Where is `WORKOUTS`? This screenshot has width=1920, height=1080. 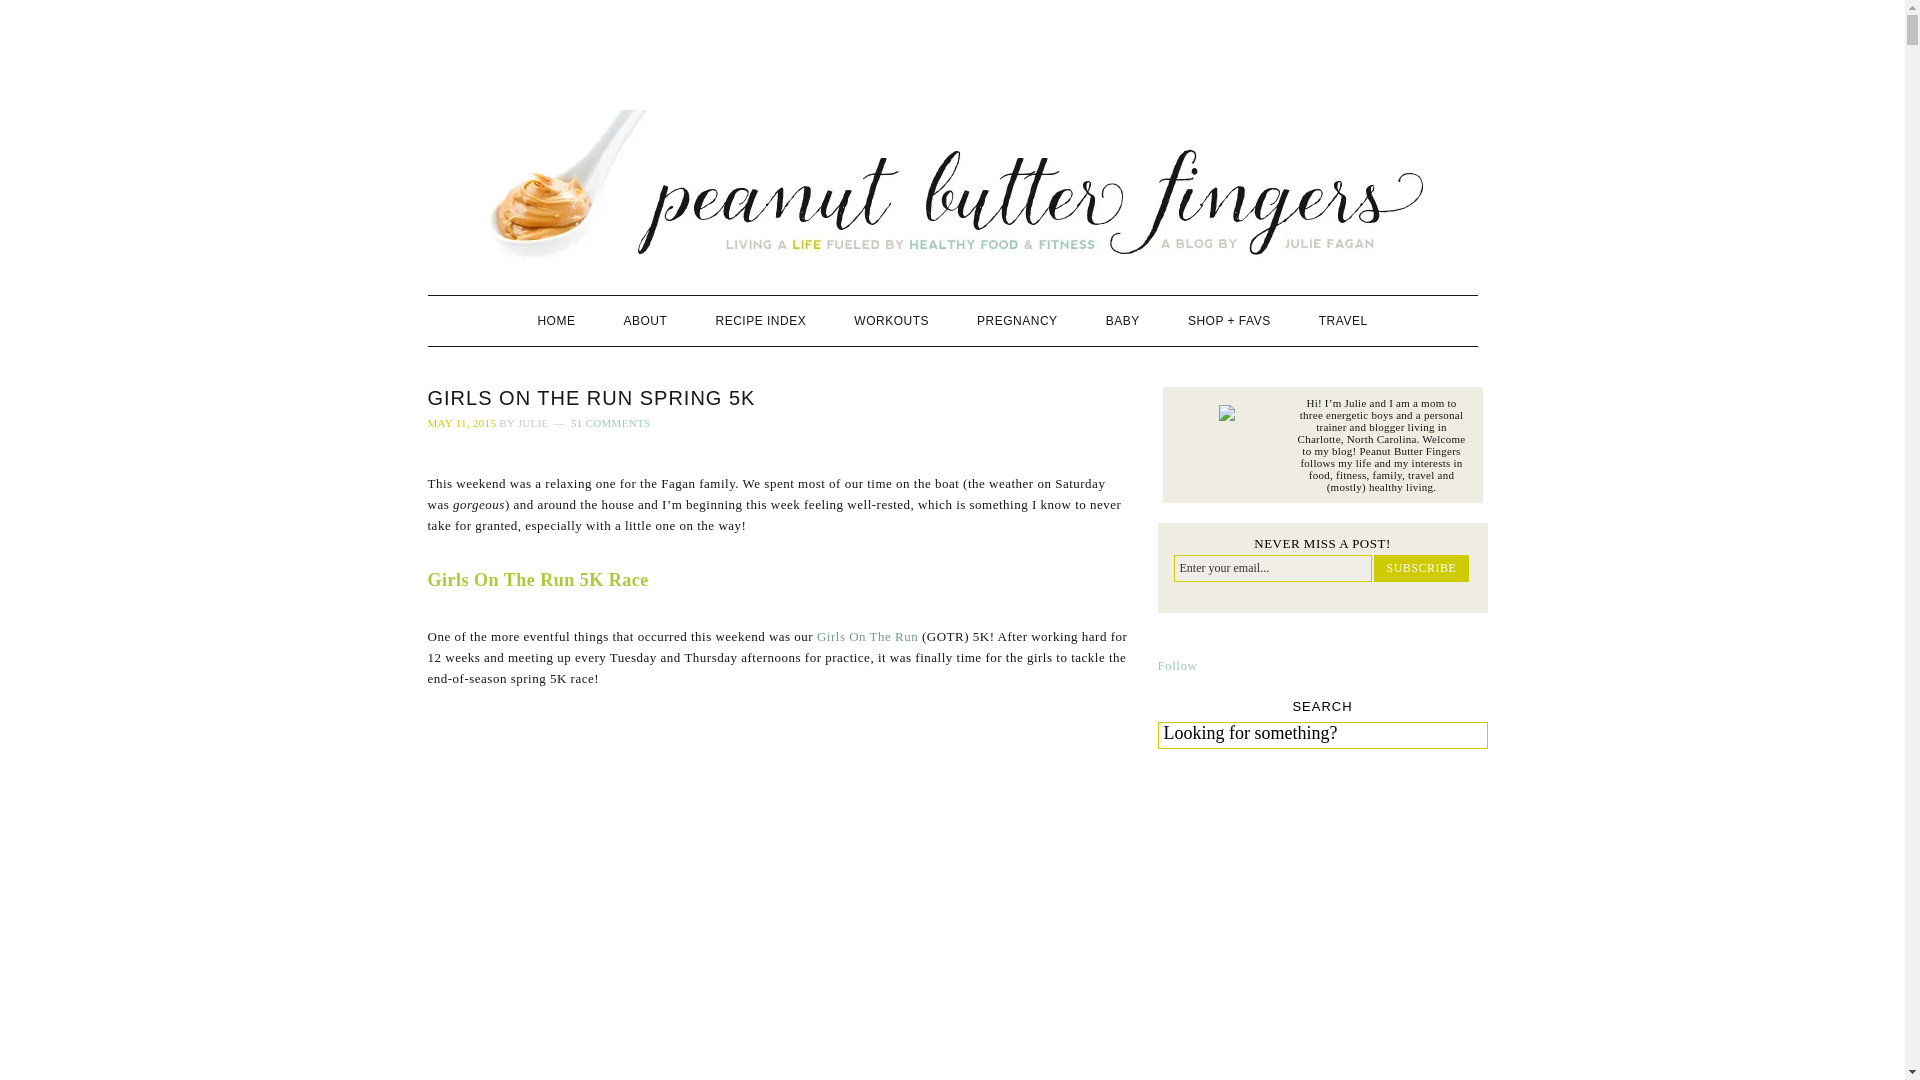 WORKOUTS is located at coordinates (890, 320).